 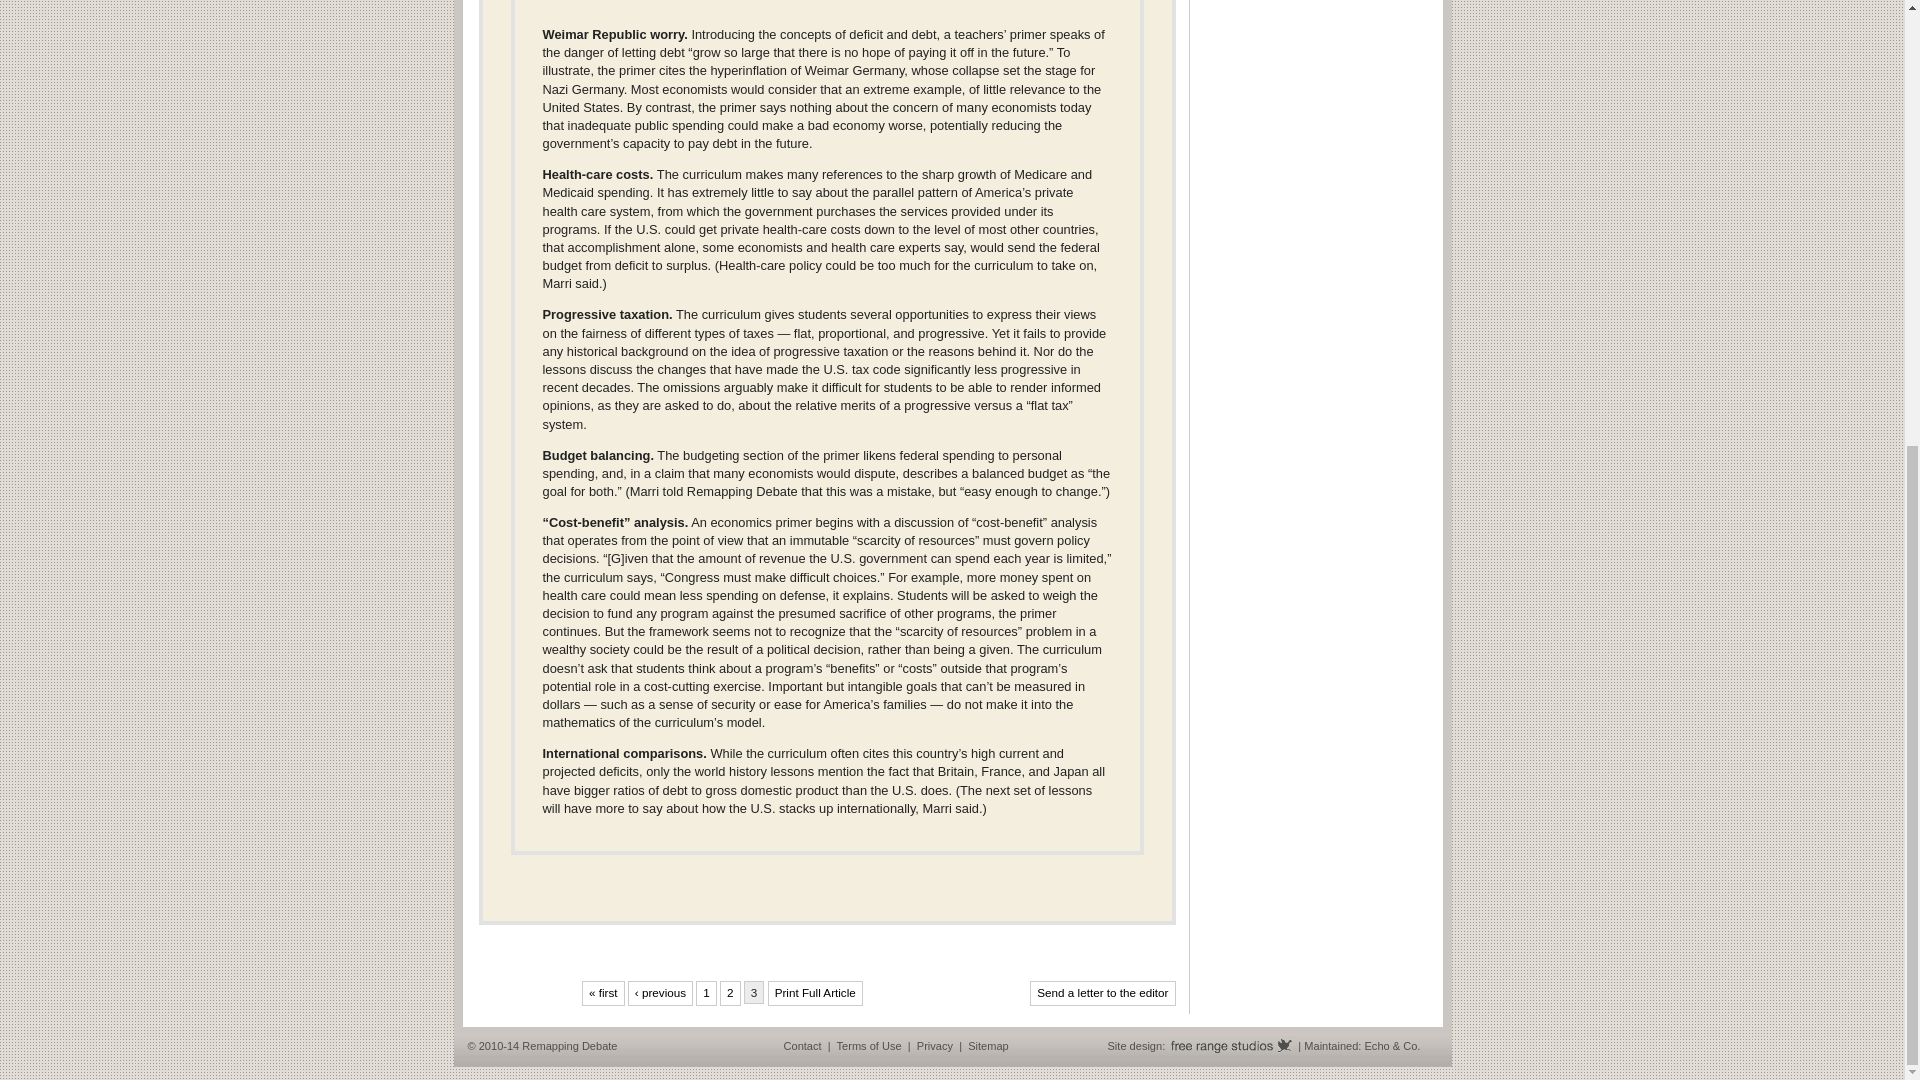 What do you see at coordinates (815, 992) in the screenshot?
I see `Print Full Article` at bounding box center [815, 992].